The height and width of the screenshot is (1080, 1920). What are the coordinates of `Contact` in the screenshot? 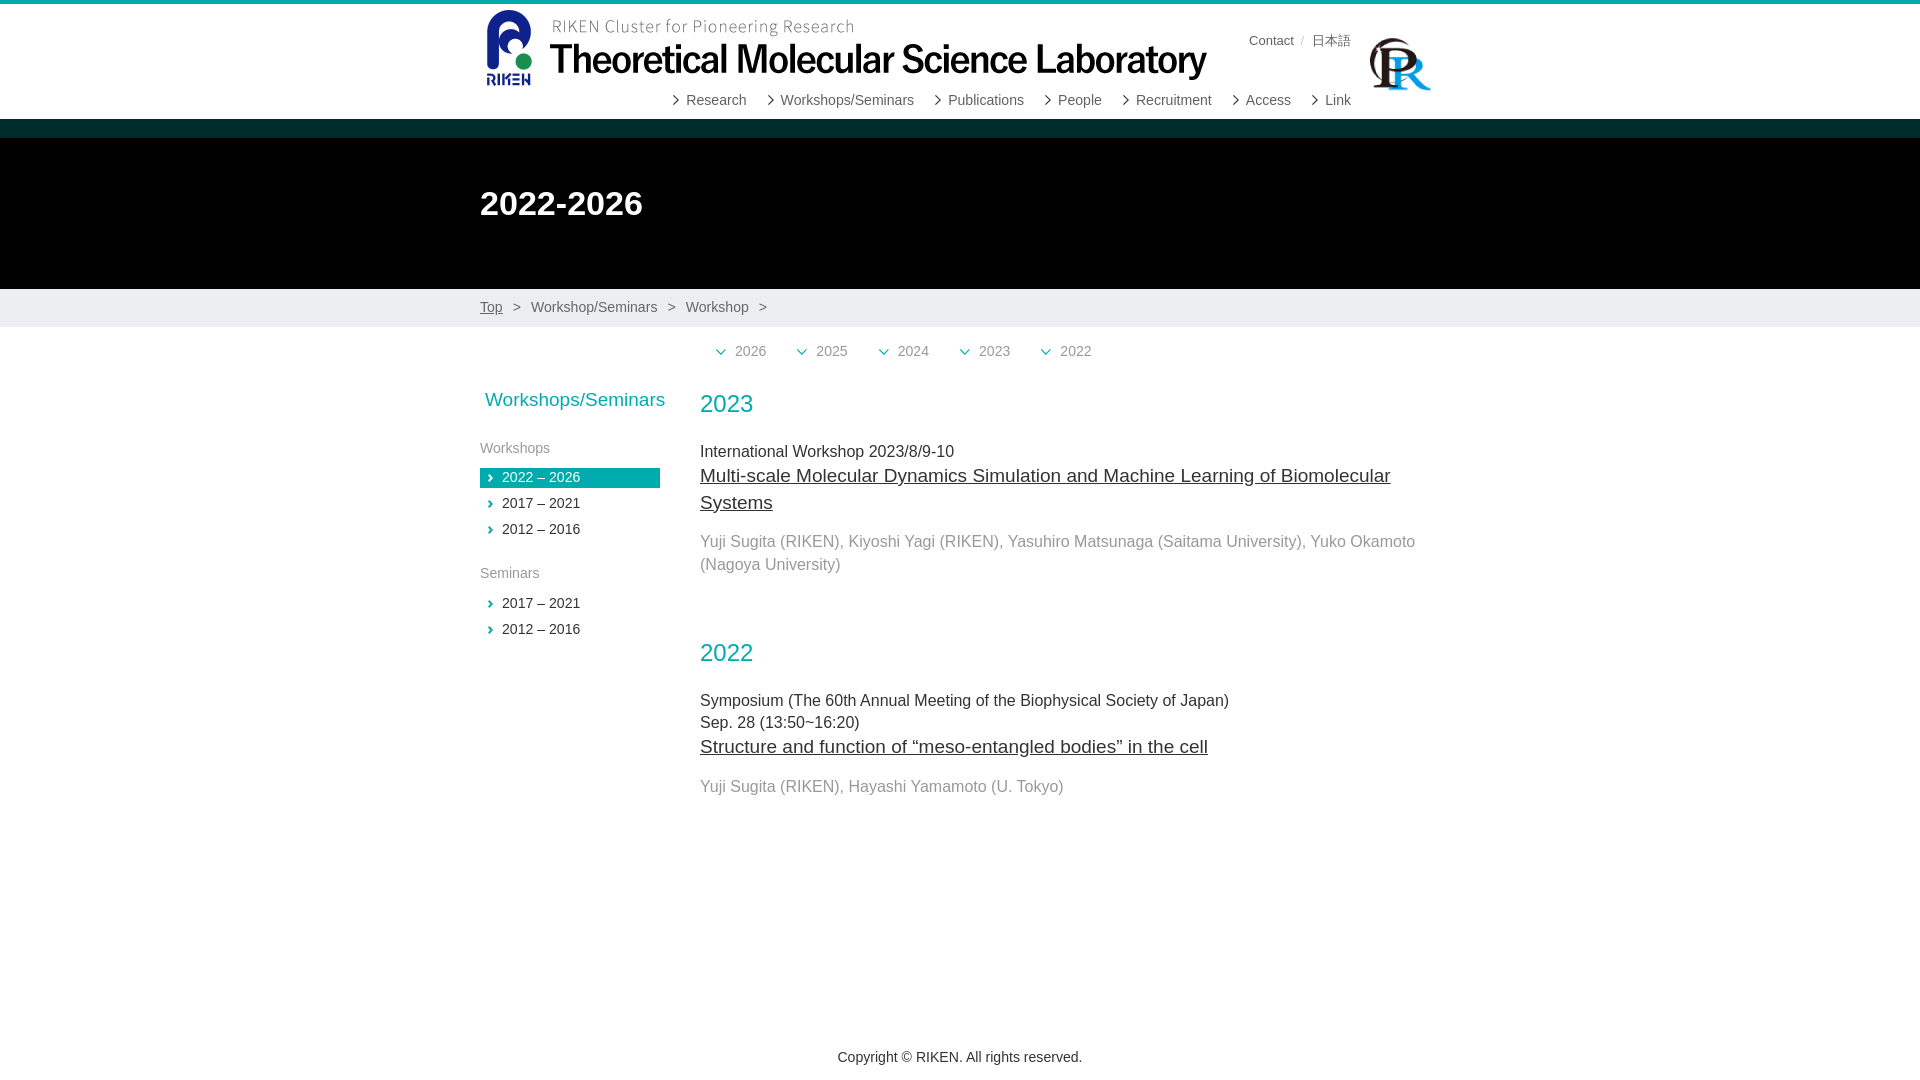 It's located at (1272, 40).